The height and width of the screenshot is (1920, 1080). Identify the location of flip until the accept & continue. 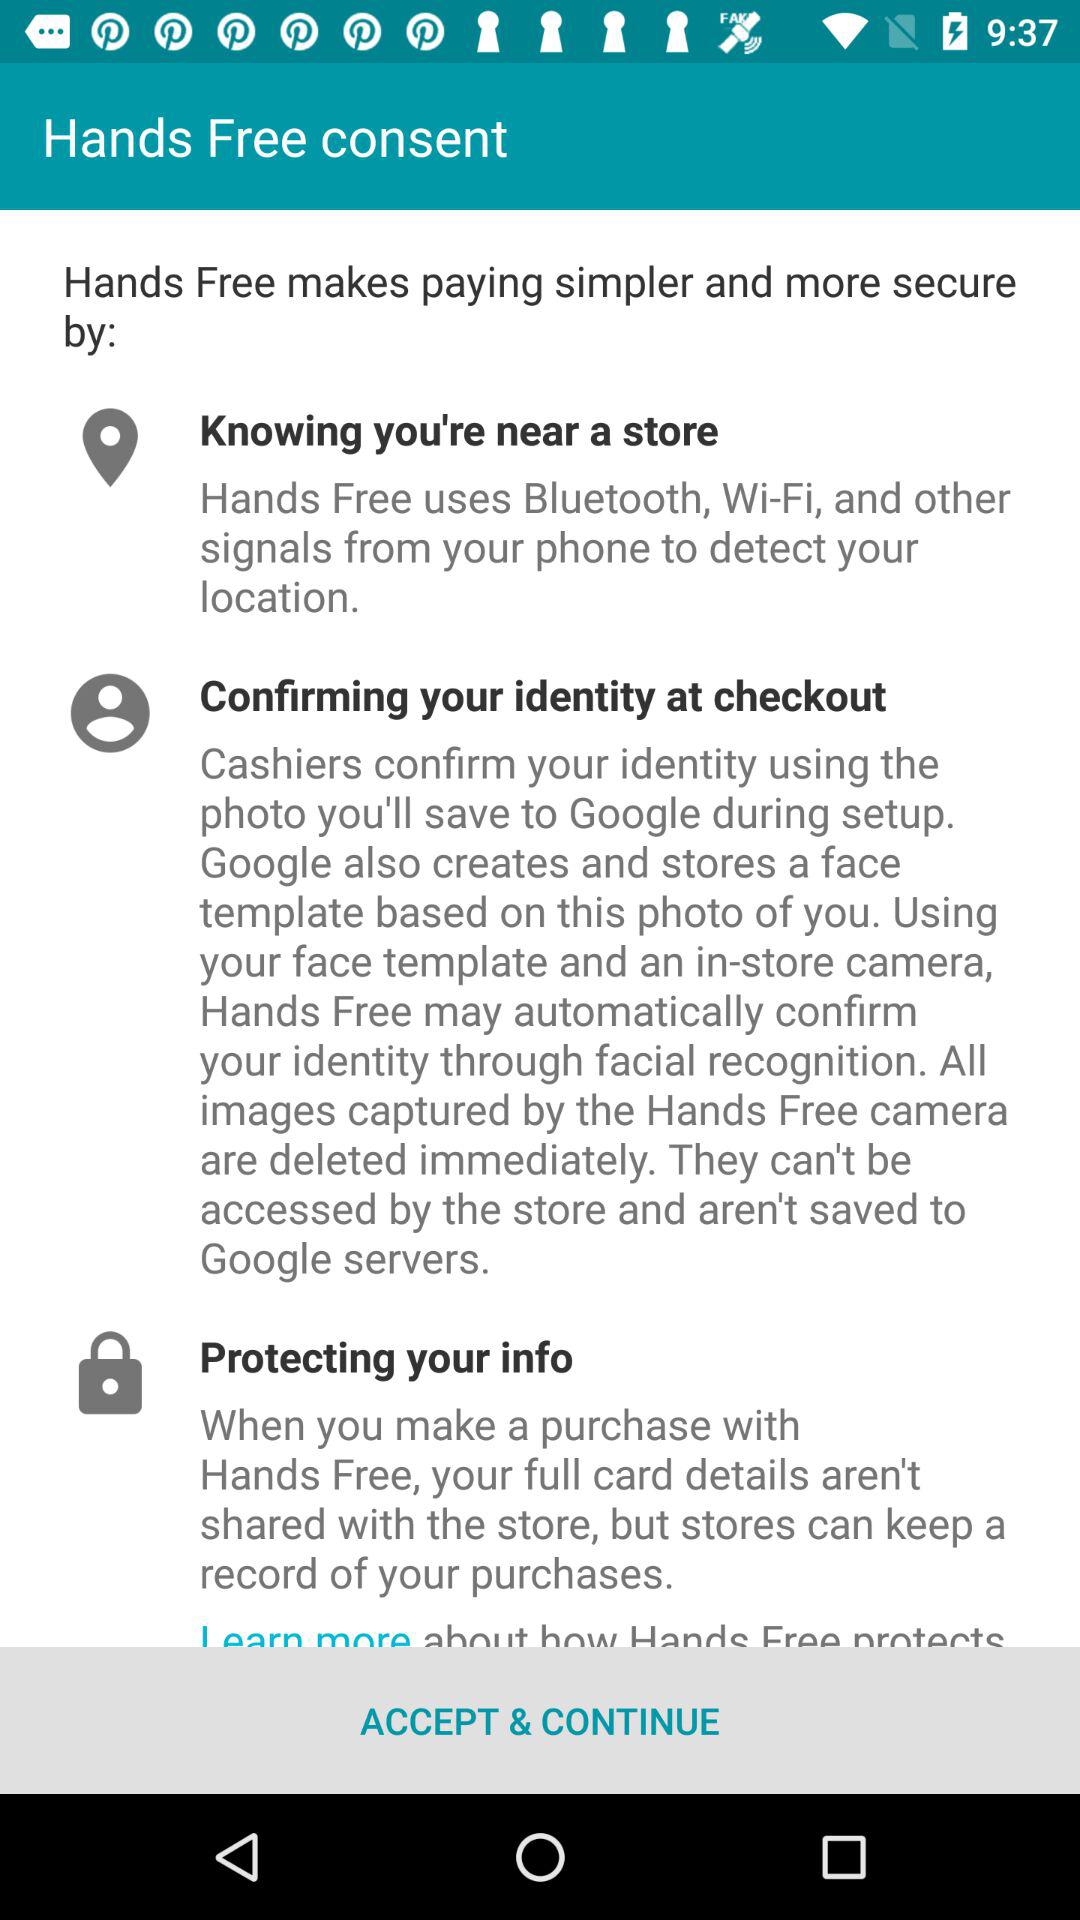
(540, 1720).